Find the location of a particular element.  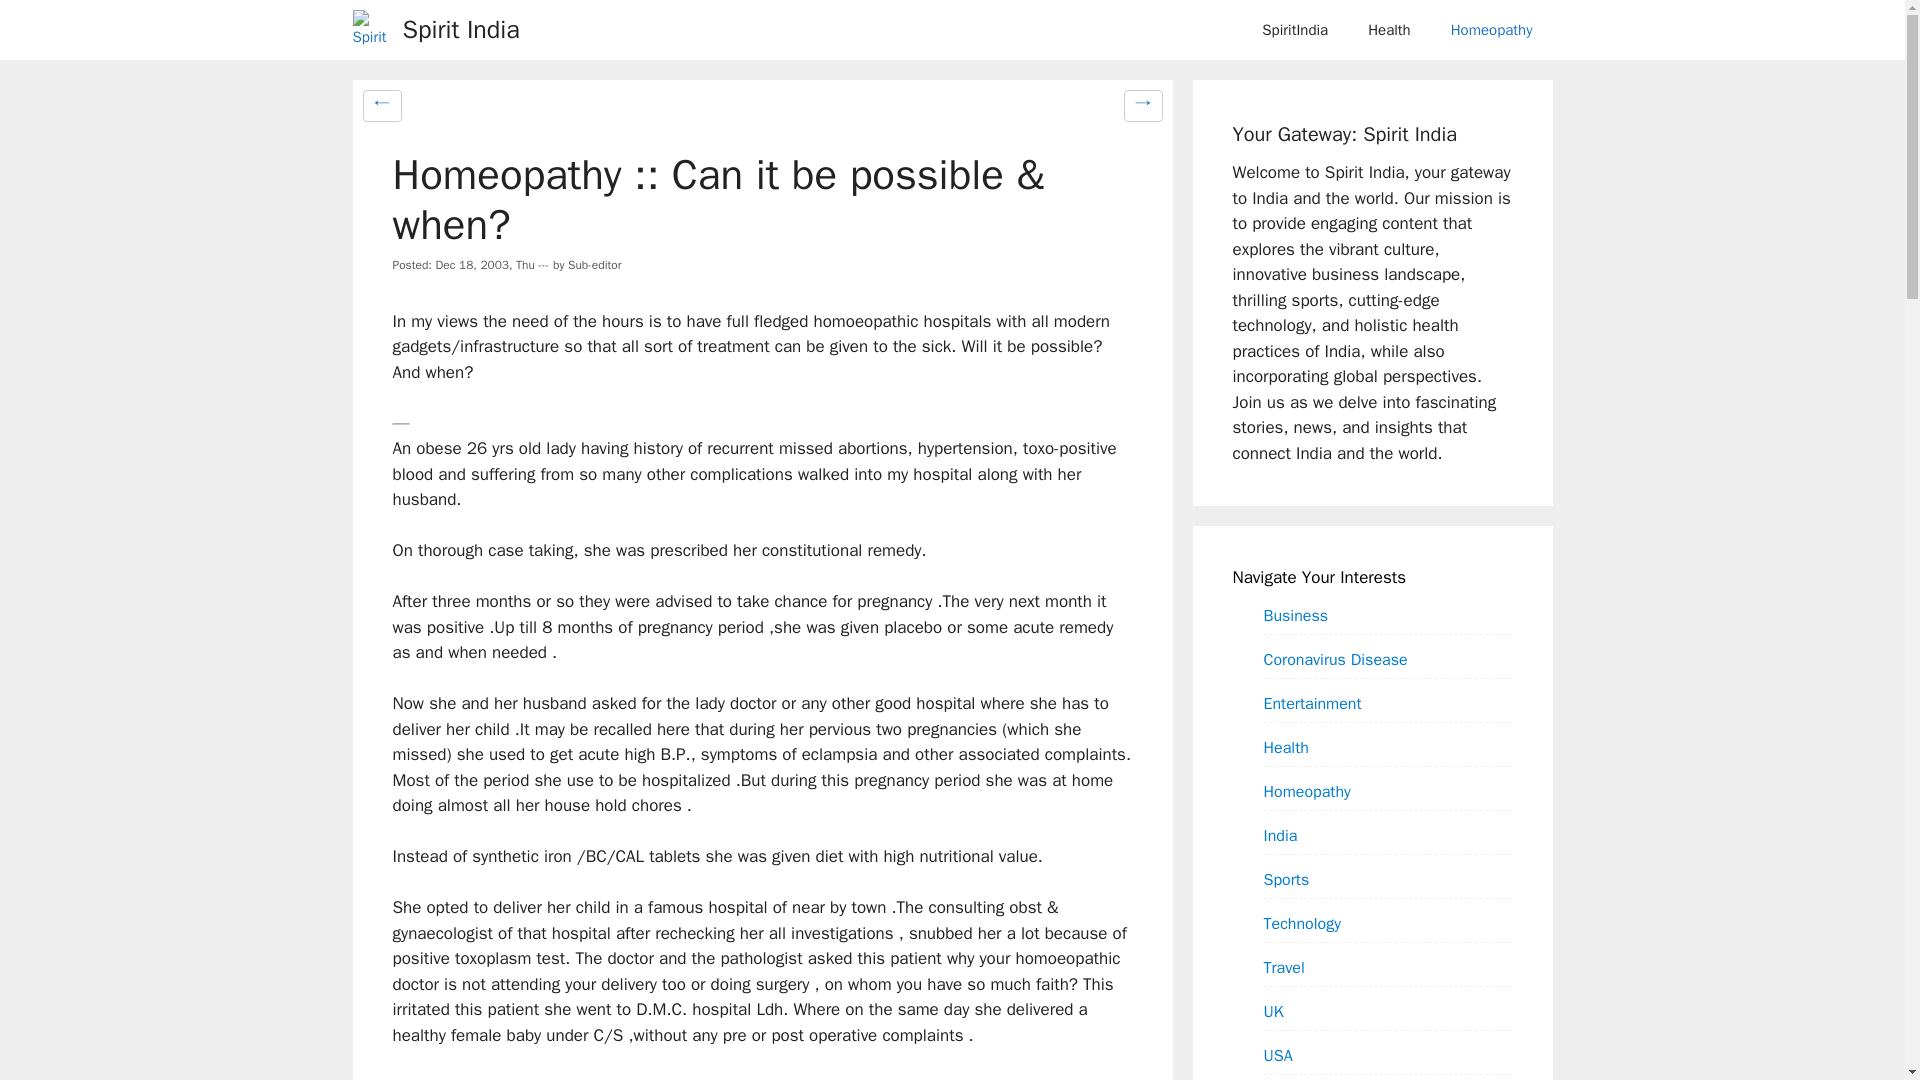

Spirit India is located at coordinates (460, 30).